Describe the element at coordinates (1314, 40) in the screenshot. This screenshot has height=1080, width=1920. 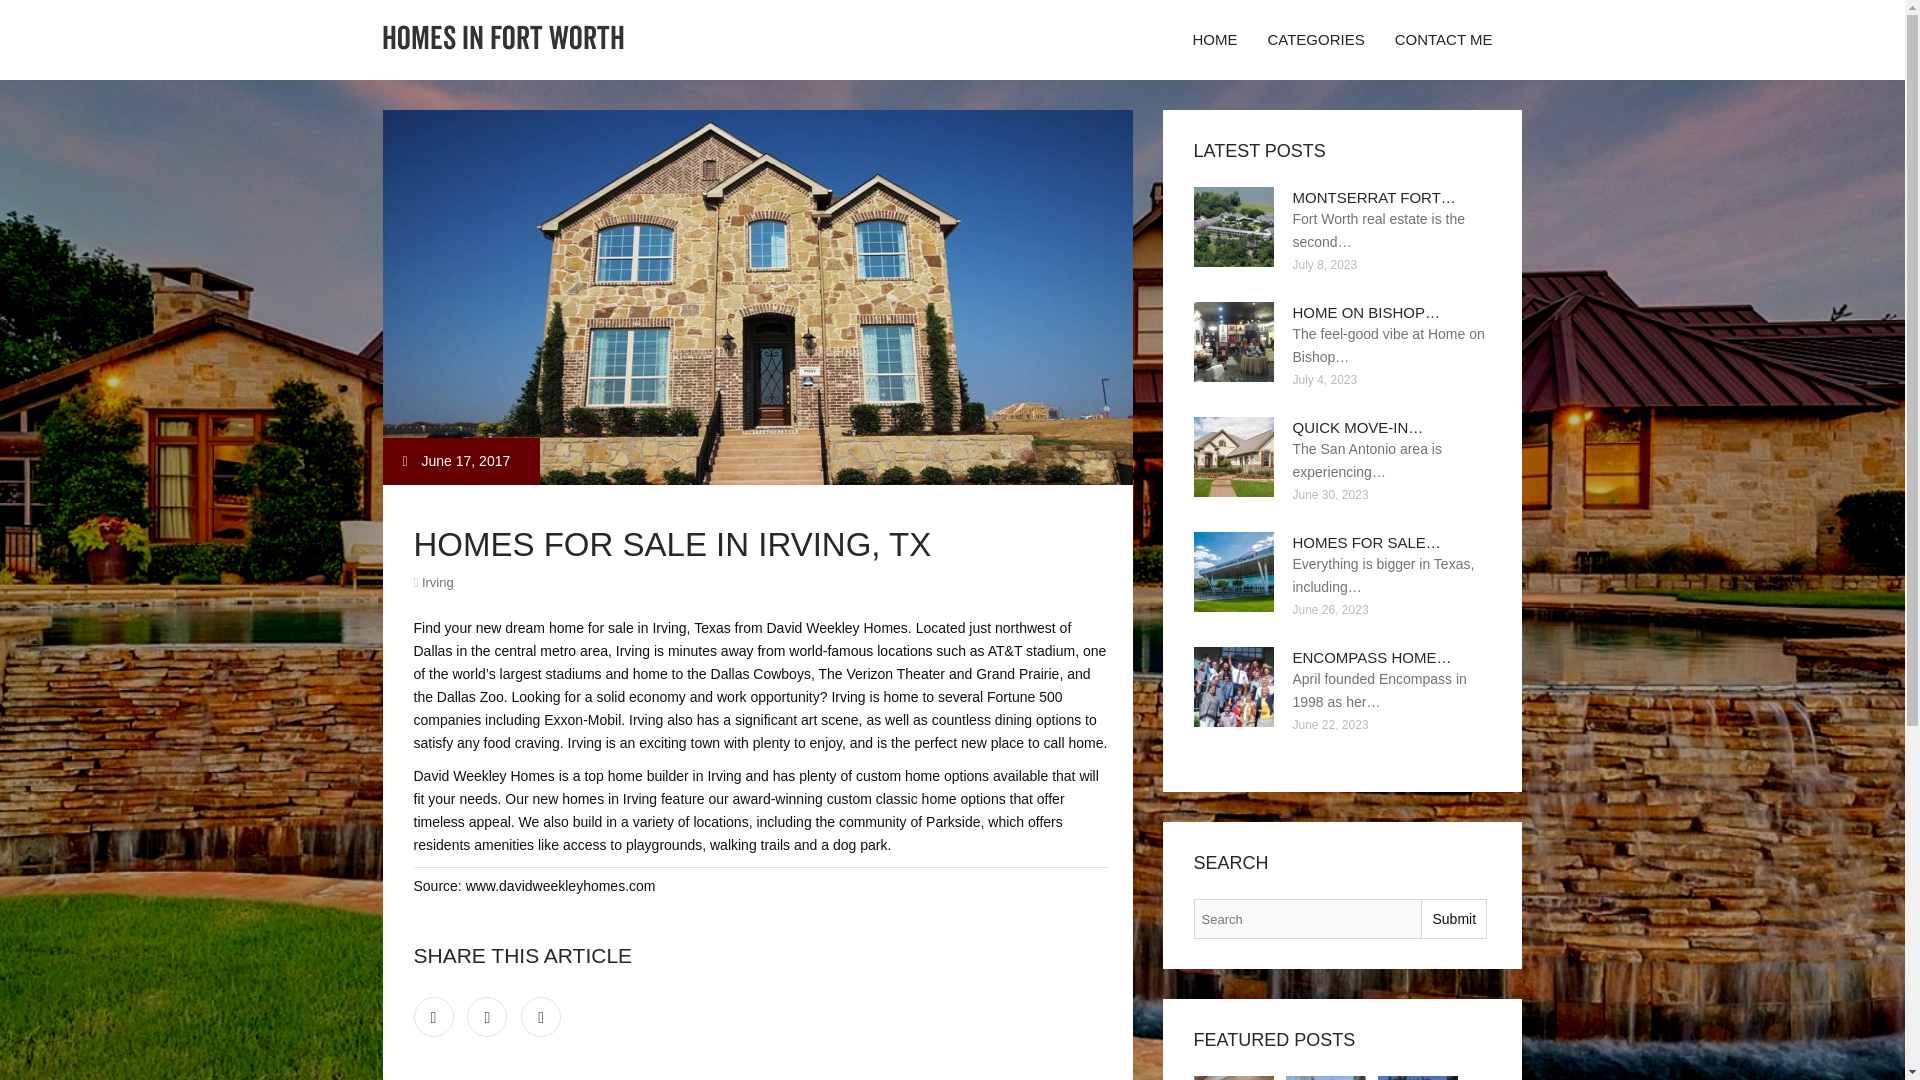
I see `CATEGORIES` at that location.